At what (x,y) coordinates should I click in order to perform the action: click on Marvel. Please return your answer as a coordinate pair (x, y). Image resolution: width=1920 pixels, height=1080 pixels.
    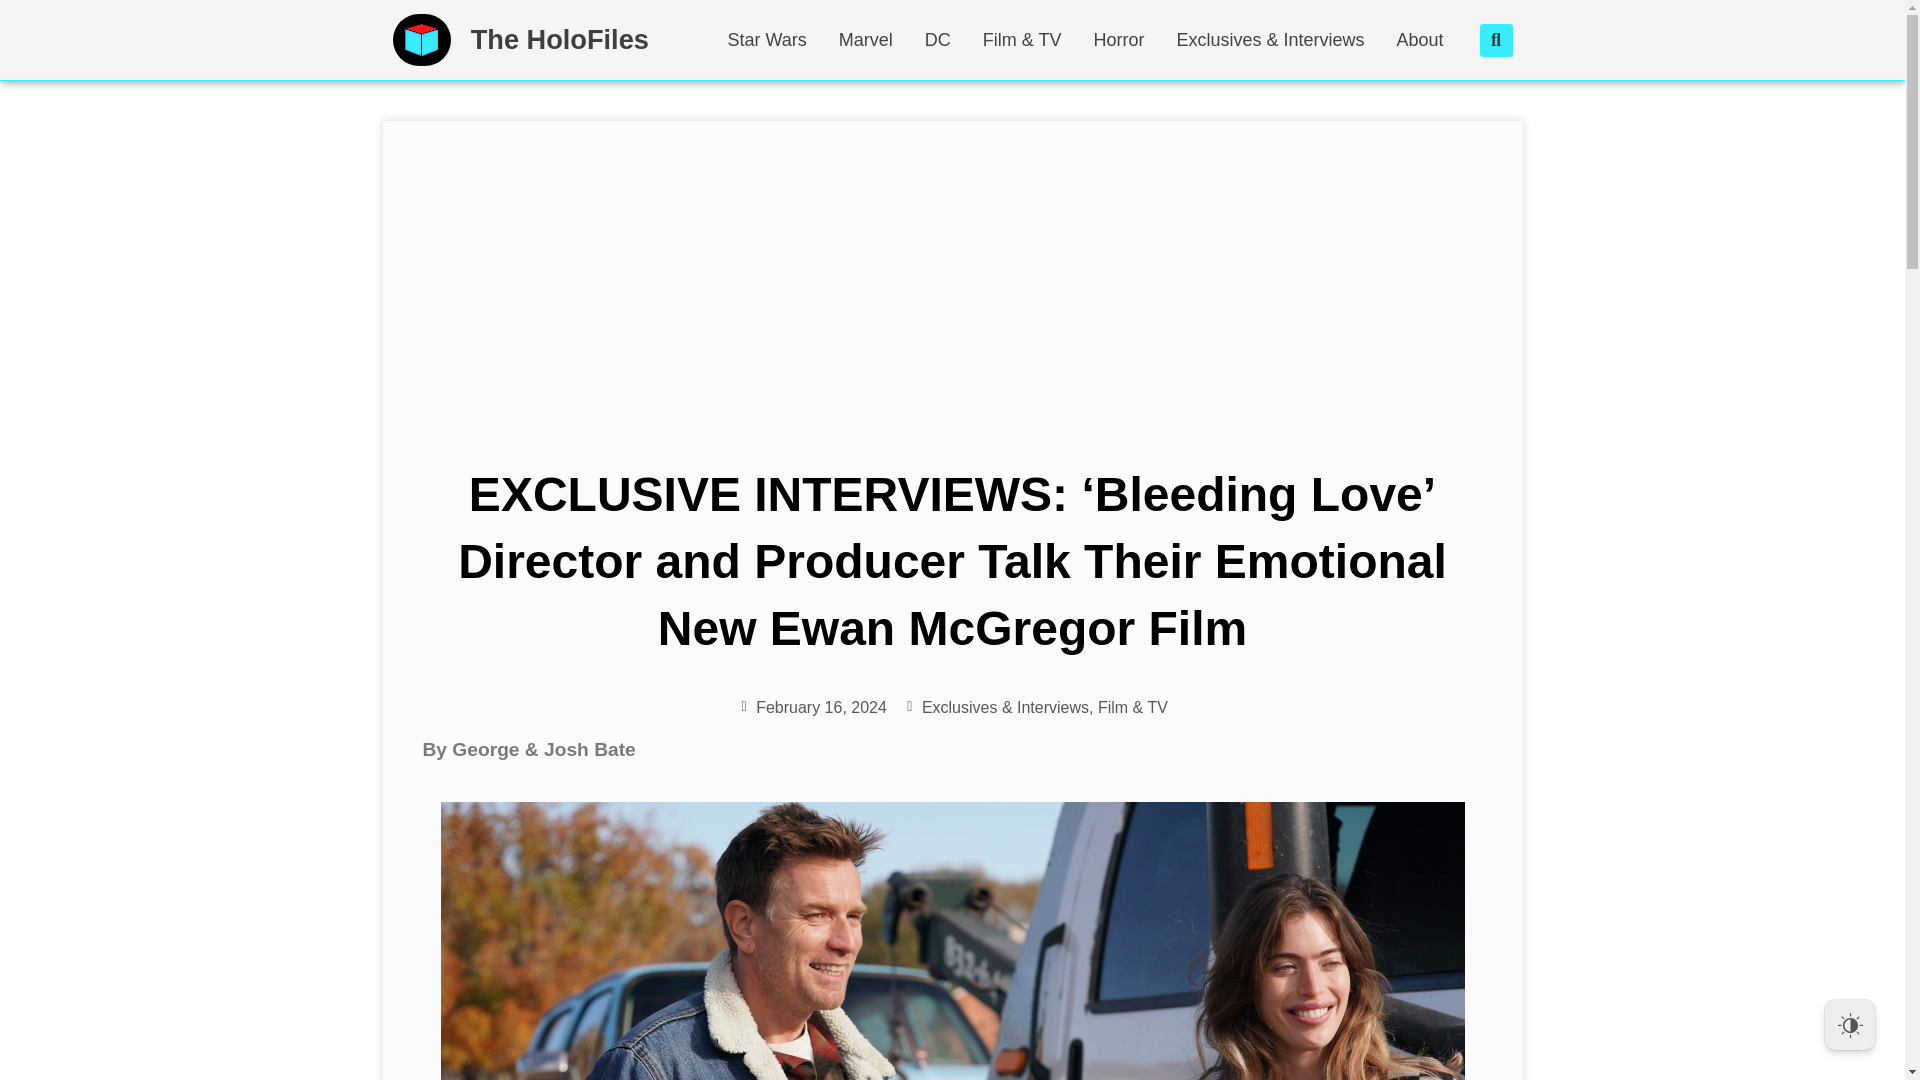
    Looking at the image, I should click on (866, 40).